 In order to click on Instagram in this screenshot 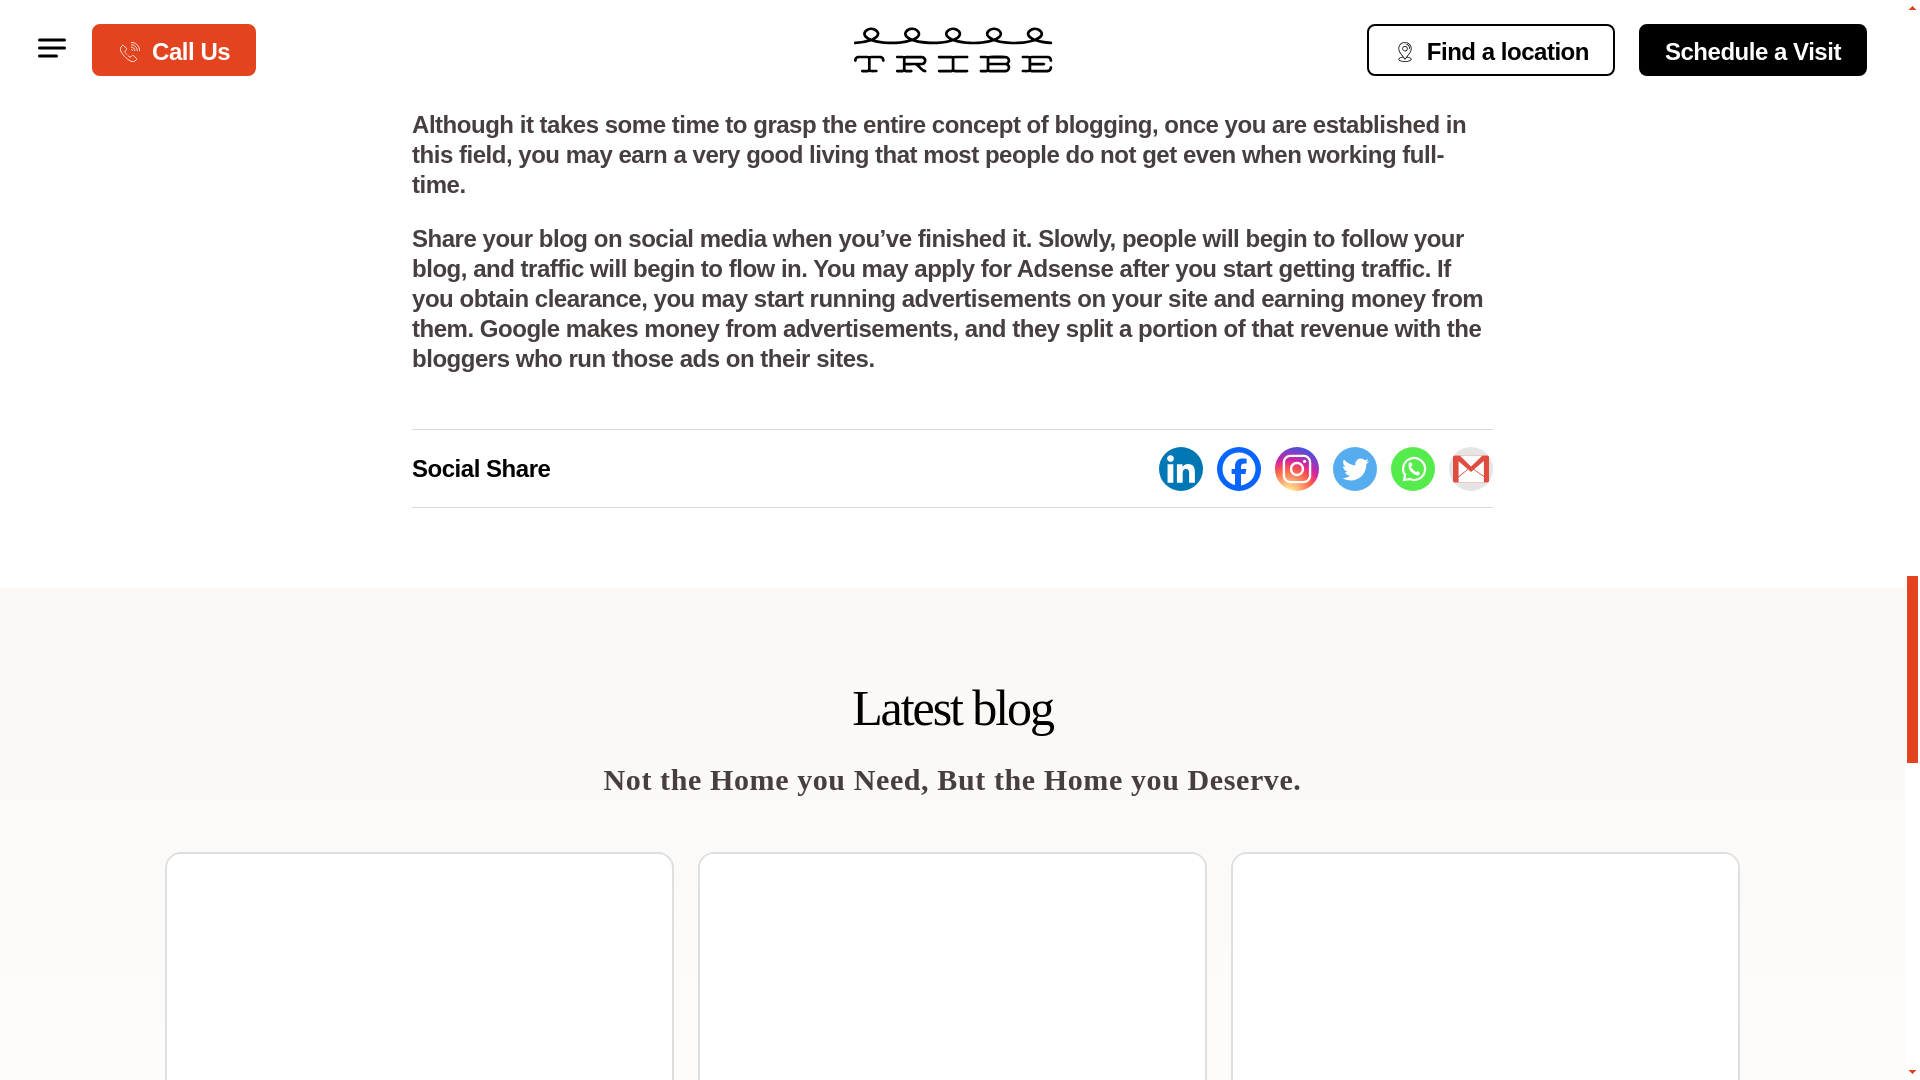, I will do `click(1296, 469)`.